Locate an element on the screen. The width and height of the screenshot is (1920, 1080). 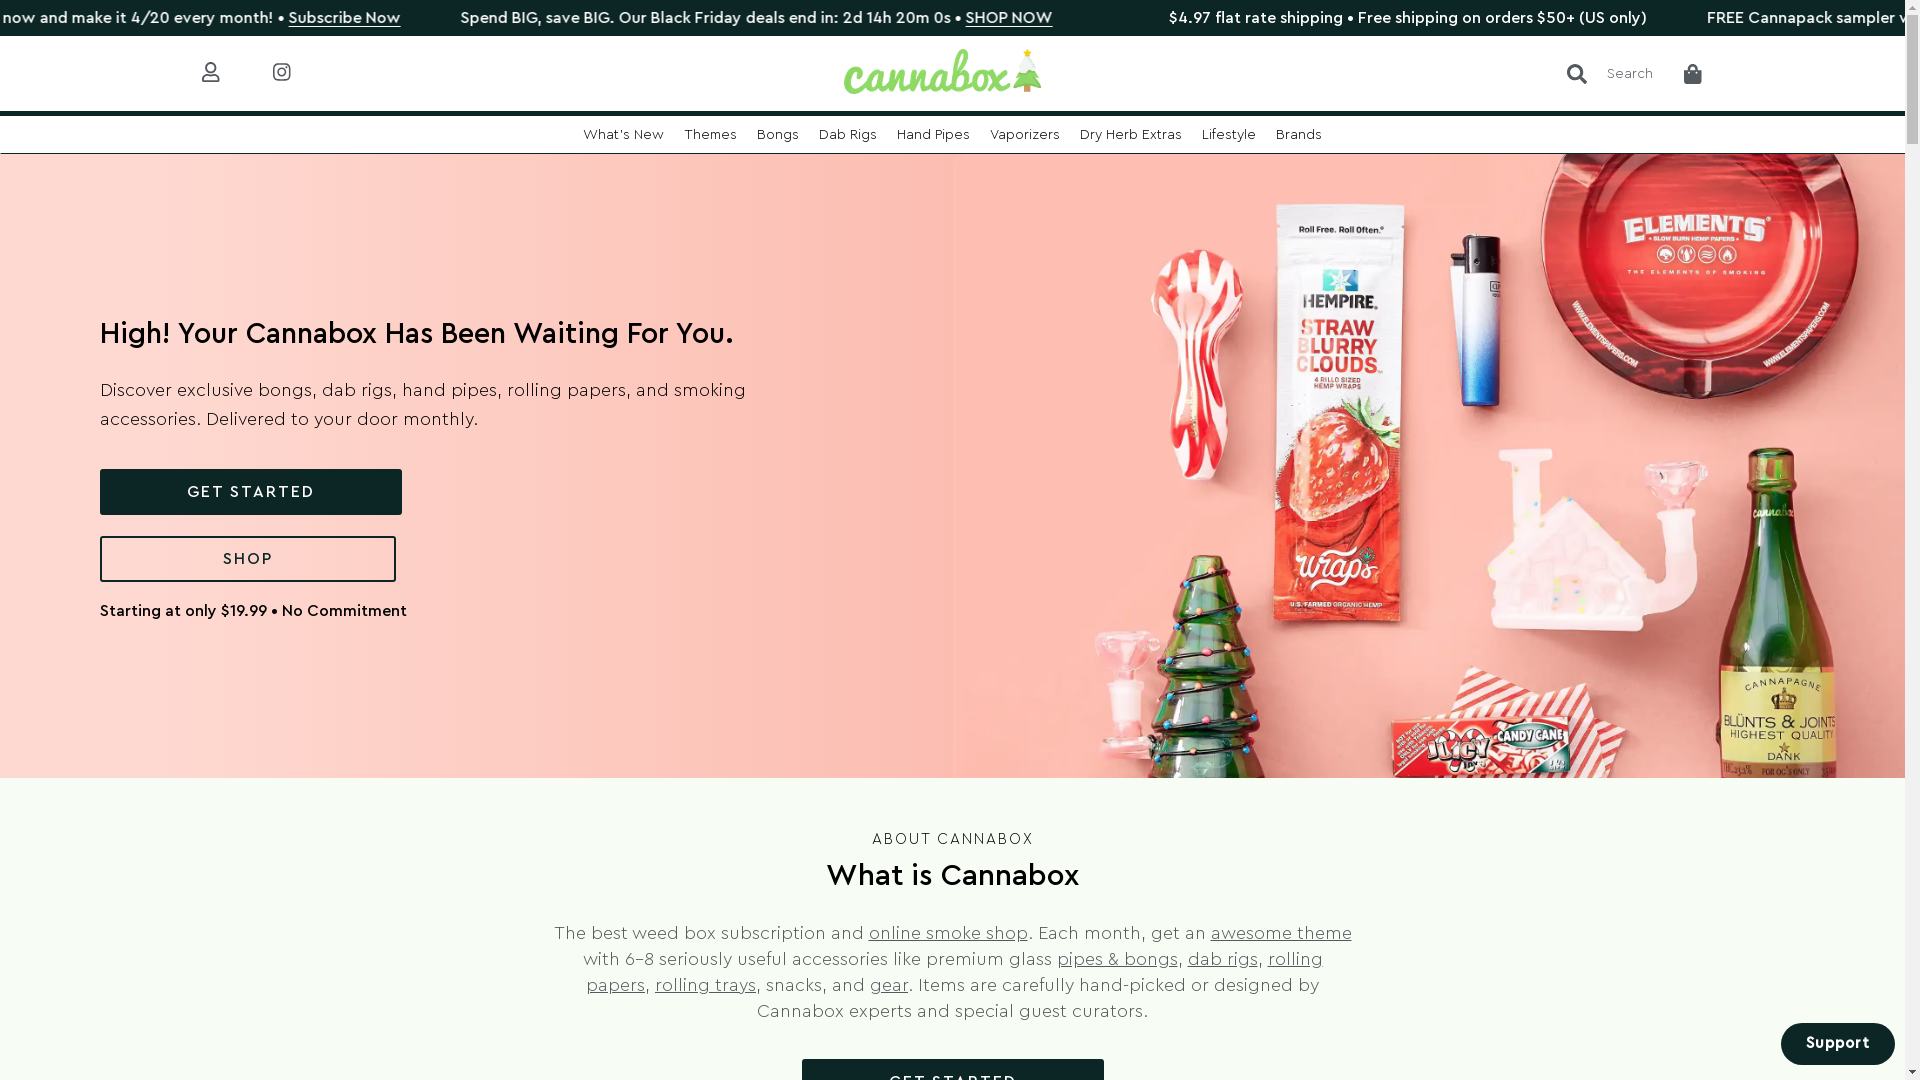
Shop Now is located at coordinates (338, 18).